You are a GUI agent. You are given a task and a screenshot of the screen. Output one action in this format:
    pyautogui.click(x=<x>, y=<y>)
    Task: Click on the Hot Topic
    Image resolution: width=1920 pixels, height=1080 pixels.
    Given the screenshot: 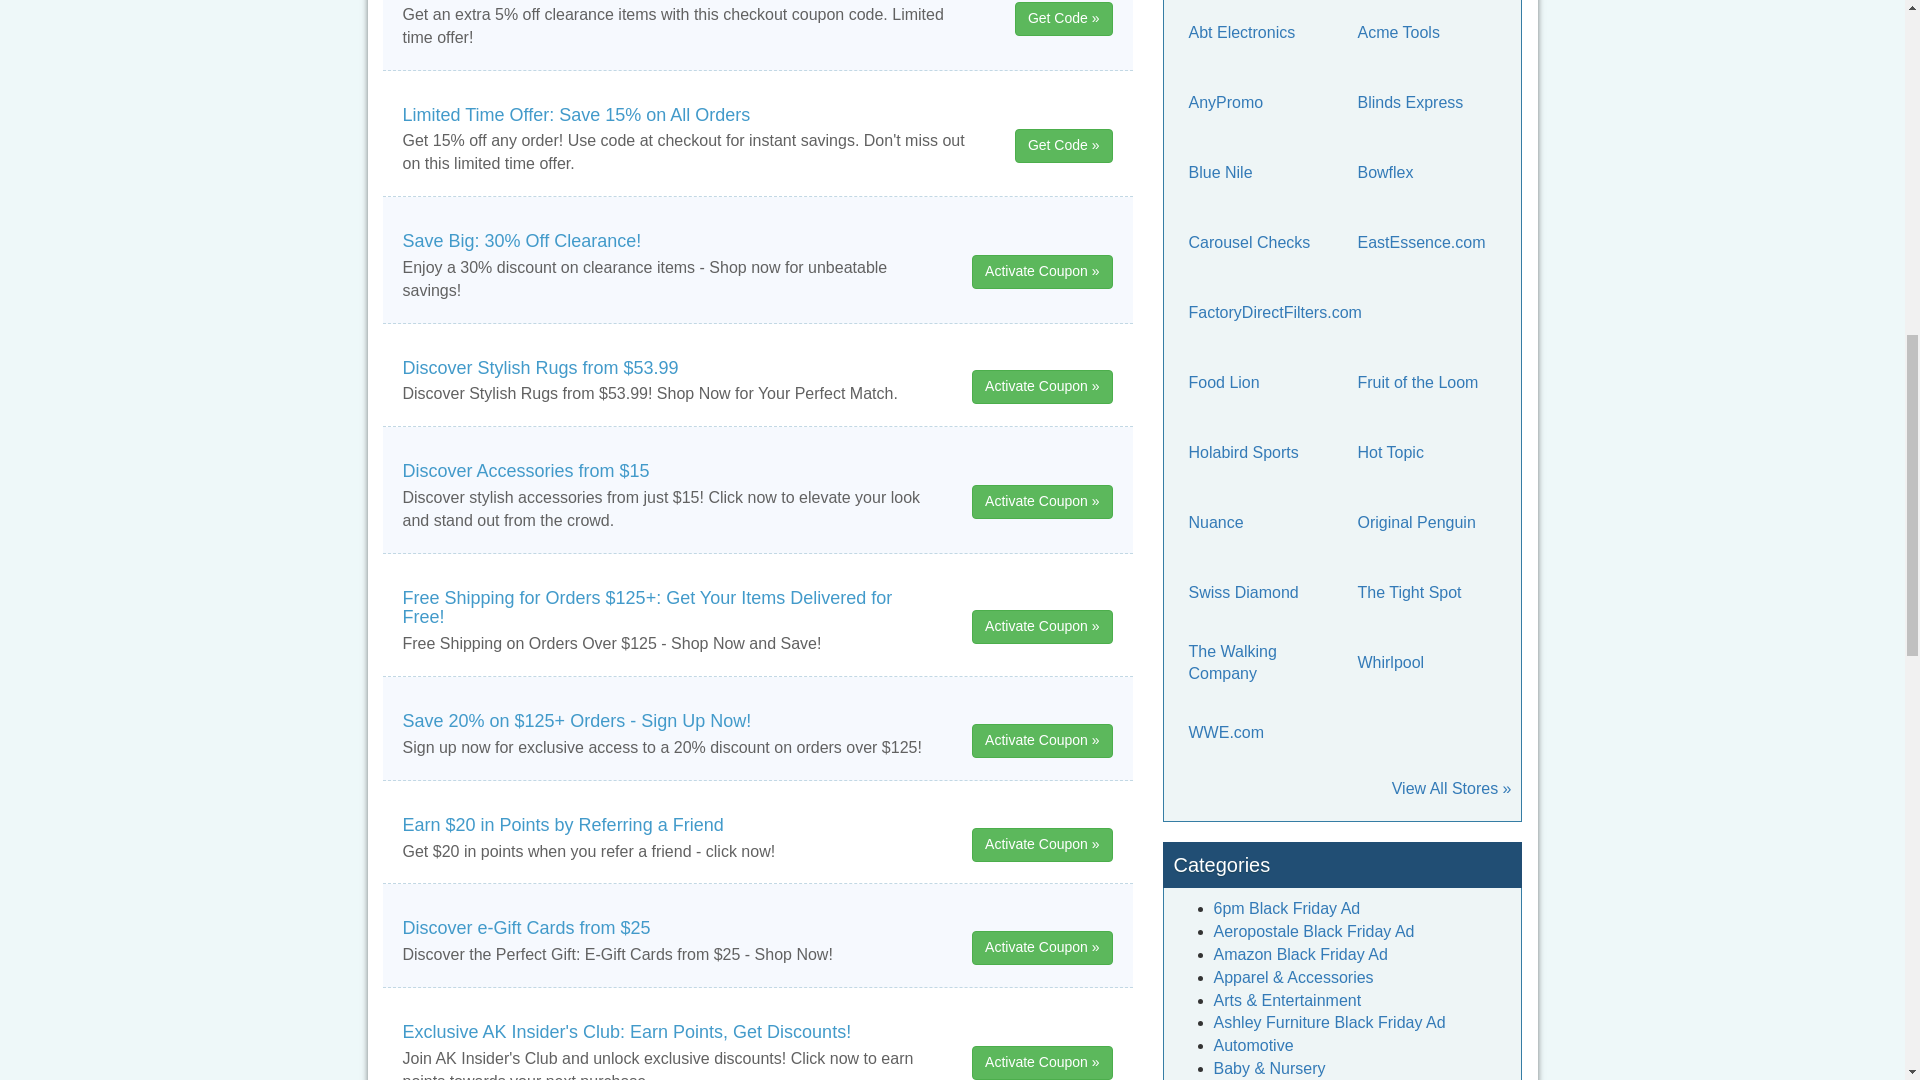 What is the action you would take?
    pyautogui.click(x=1426, y=452)
    